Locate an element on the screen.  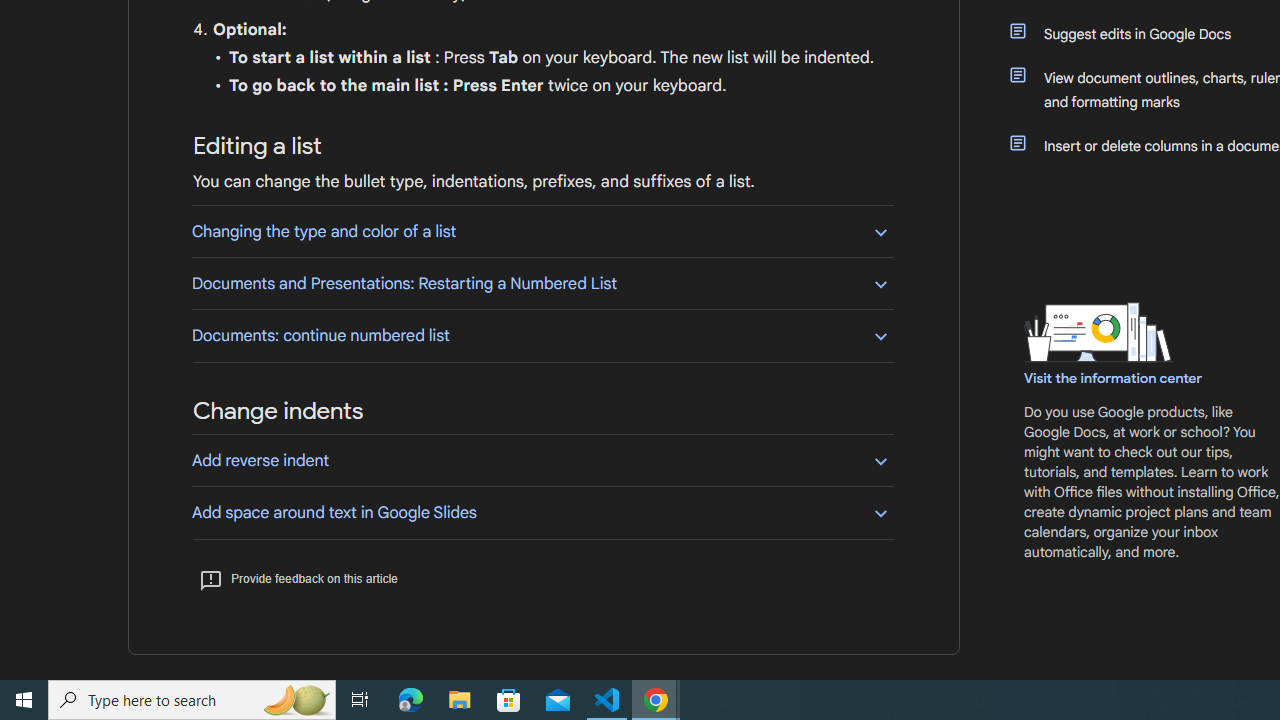
Documents: continue numbered list is located at coordinates (542, 335).